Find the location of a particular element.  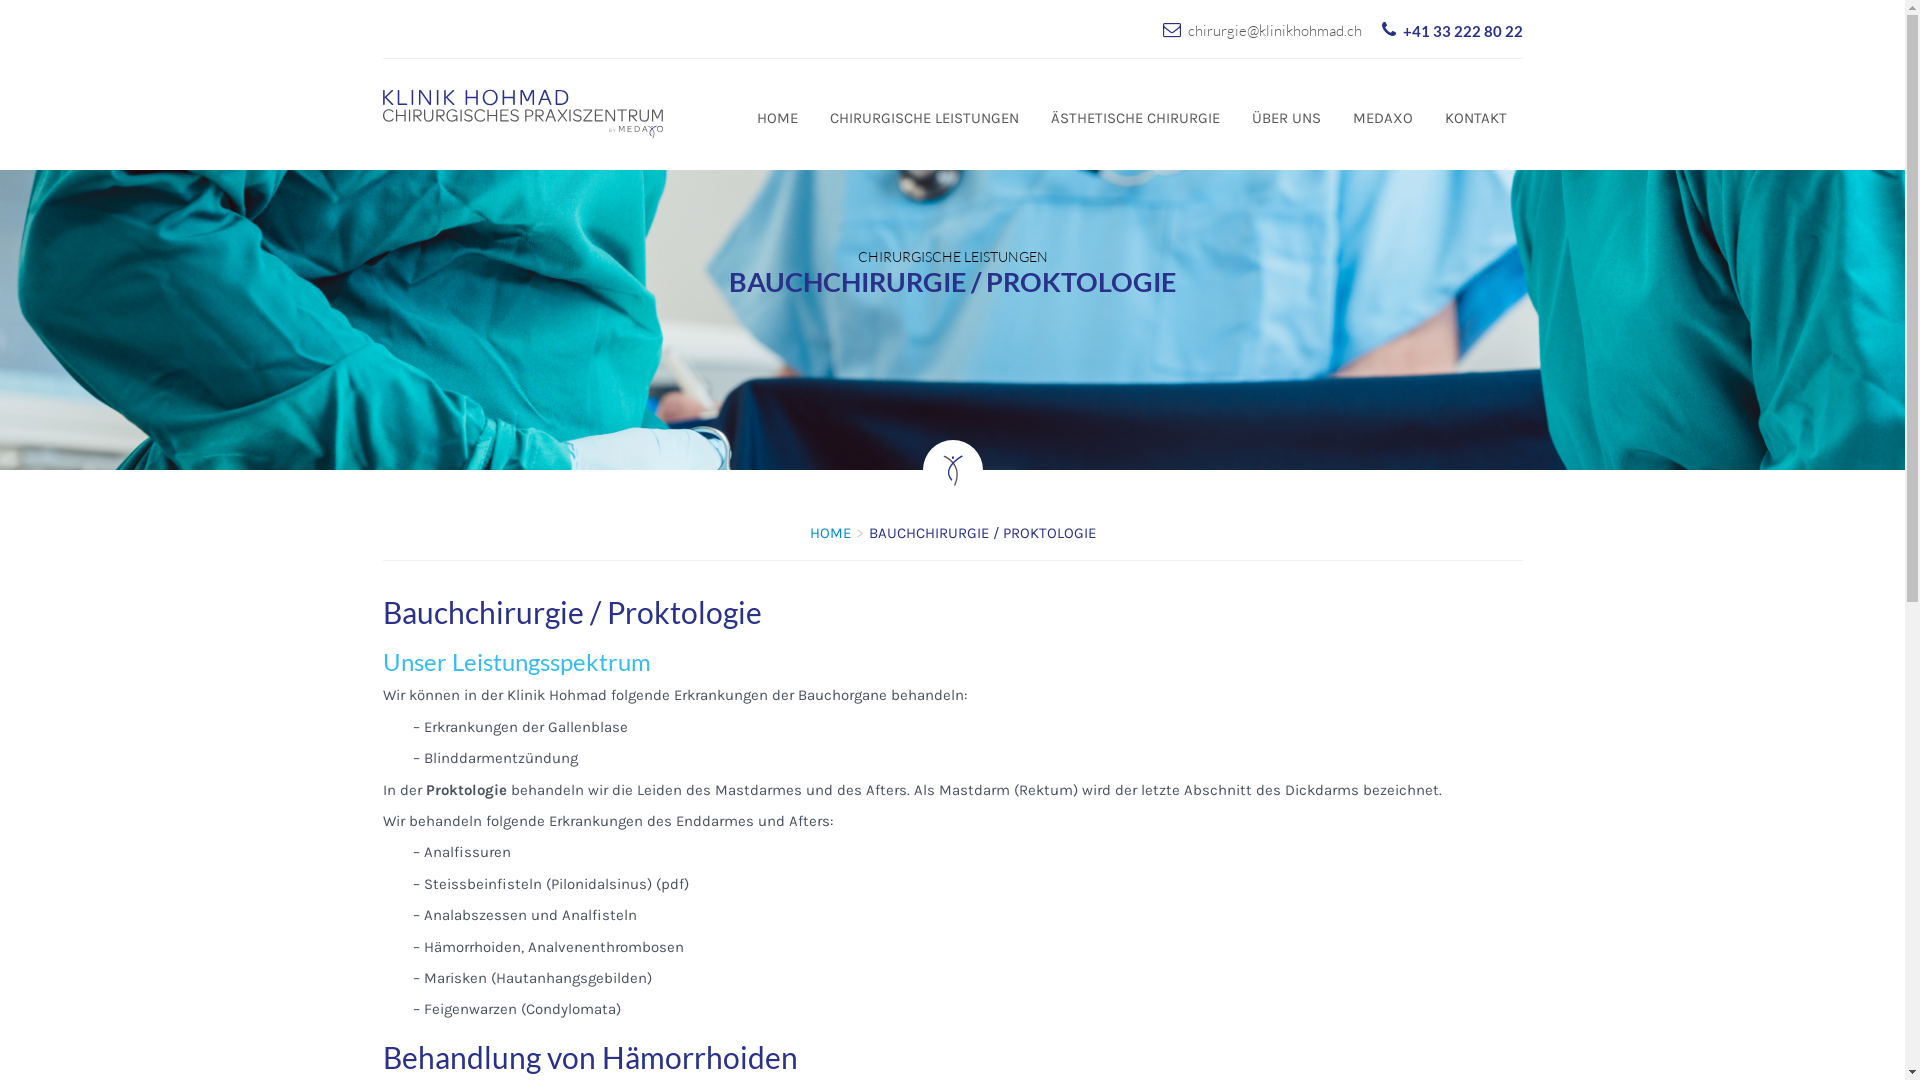

KONTAKT is located at coordinates (1475, 118).